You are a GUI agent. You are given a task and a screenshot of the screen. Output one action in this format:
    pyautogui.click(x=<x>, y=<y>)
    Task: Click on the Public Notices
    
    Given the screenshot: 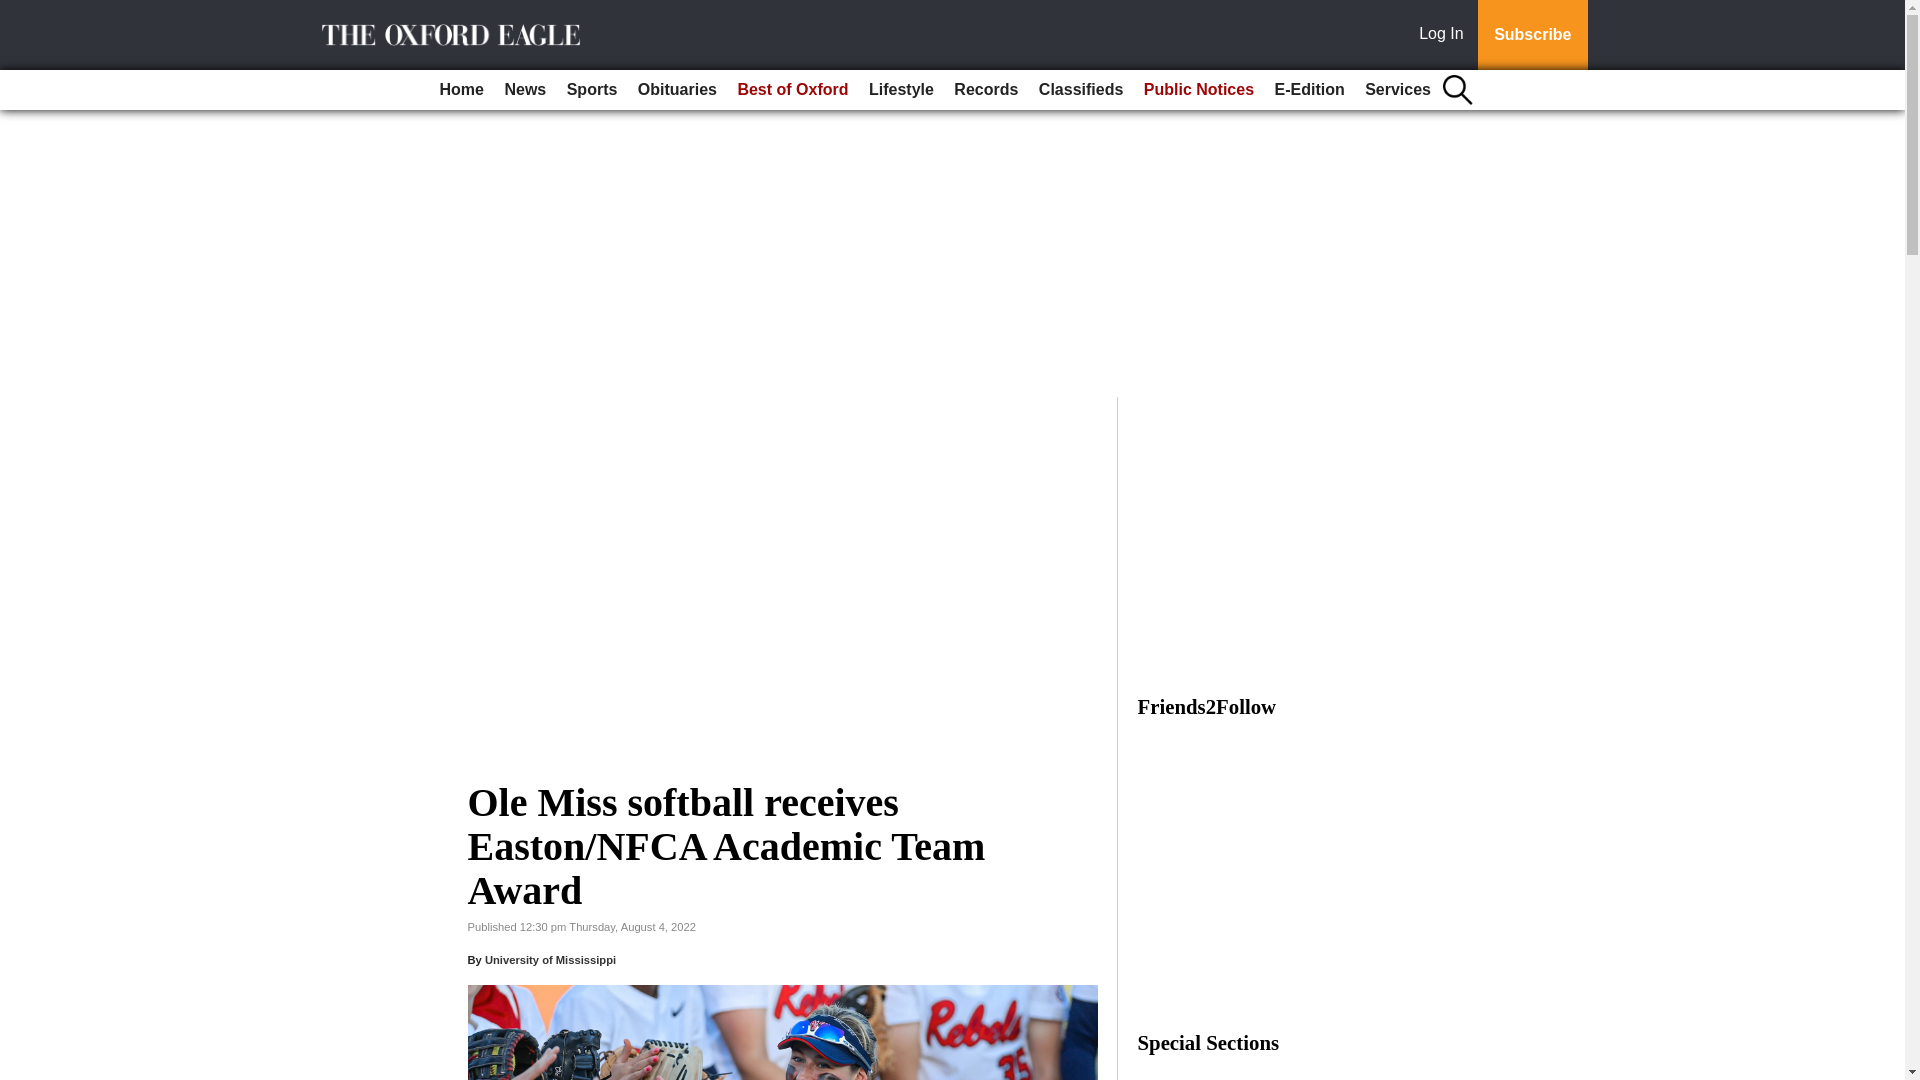 What is the action you would take?
    pyautogui.click(x=1198, y=90)
    